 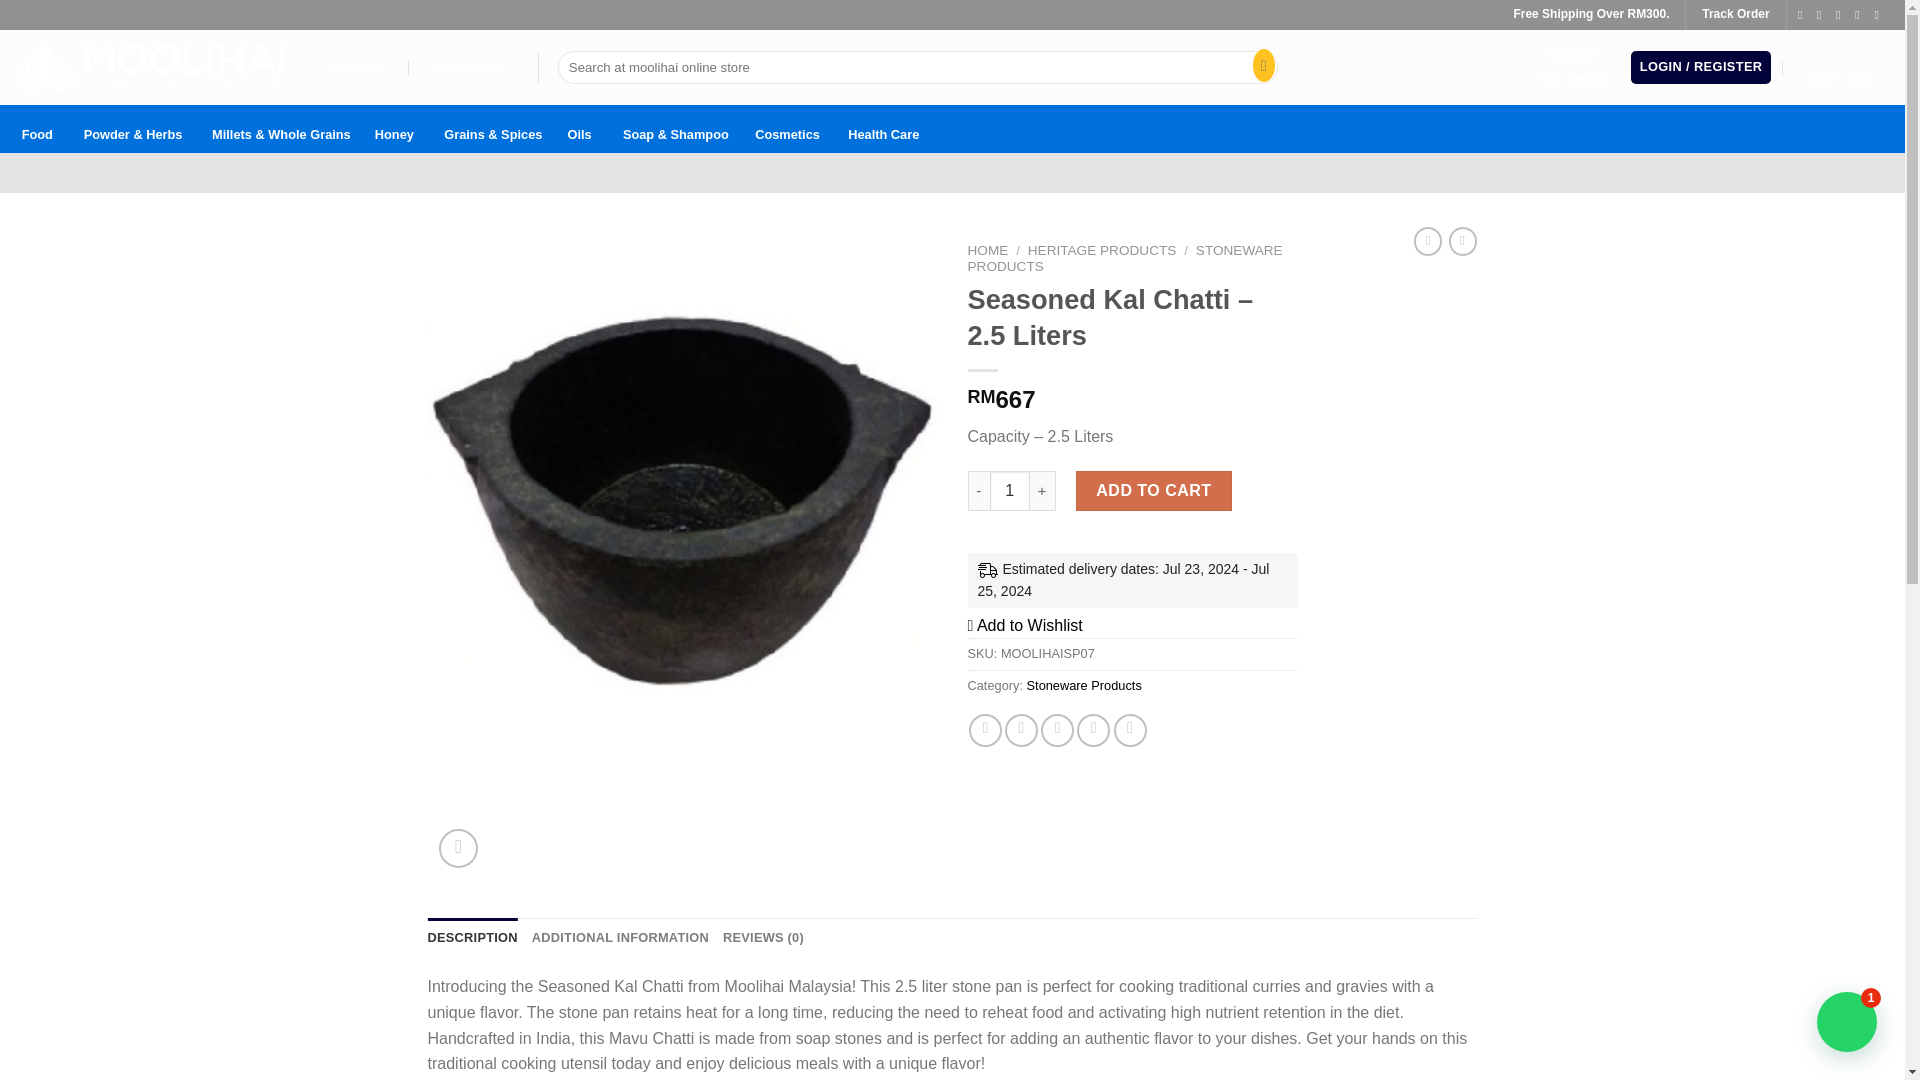 What do you see at coordinates (1102, 250) in the screenshot?
I see `HERITAGE PRODUCTS` at bounding box center [1102, 250].